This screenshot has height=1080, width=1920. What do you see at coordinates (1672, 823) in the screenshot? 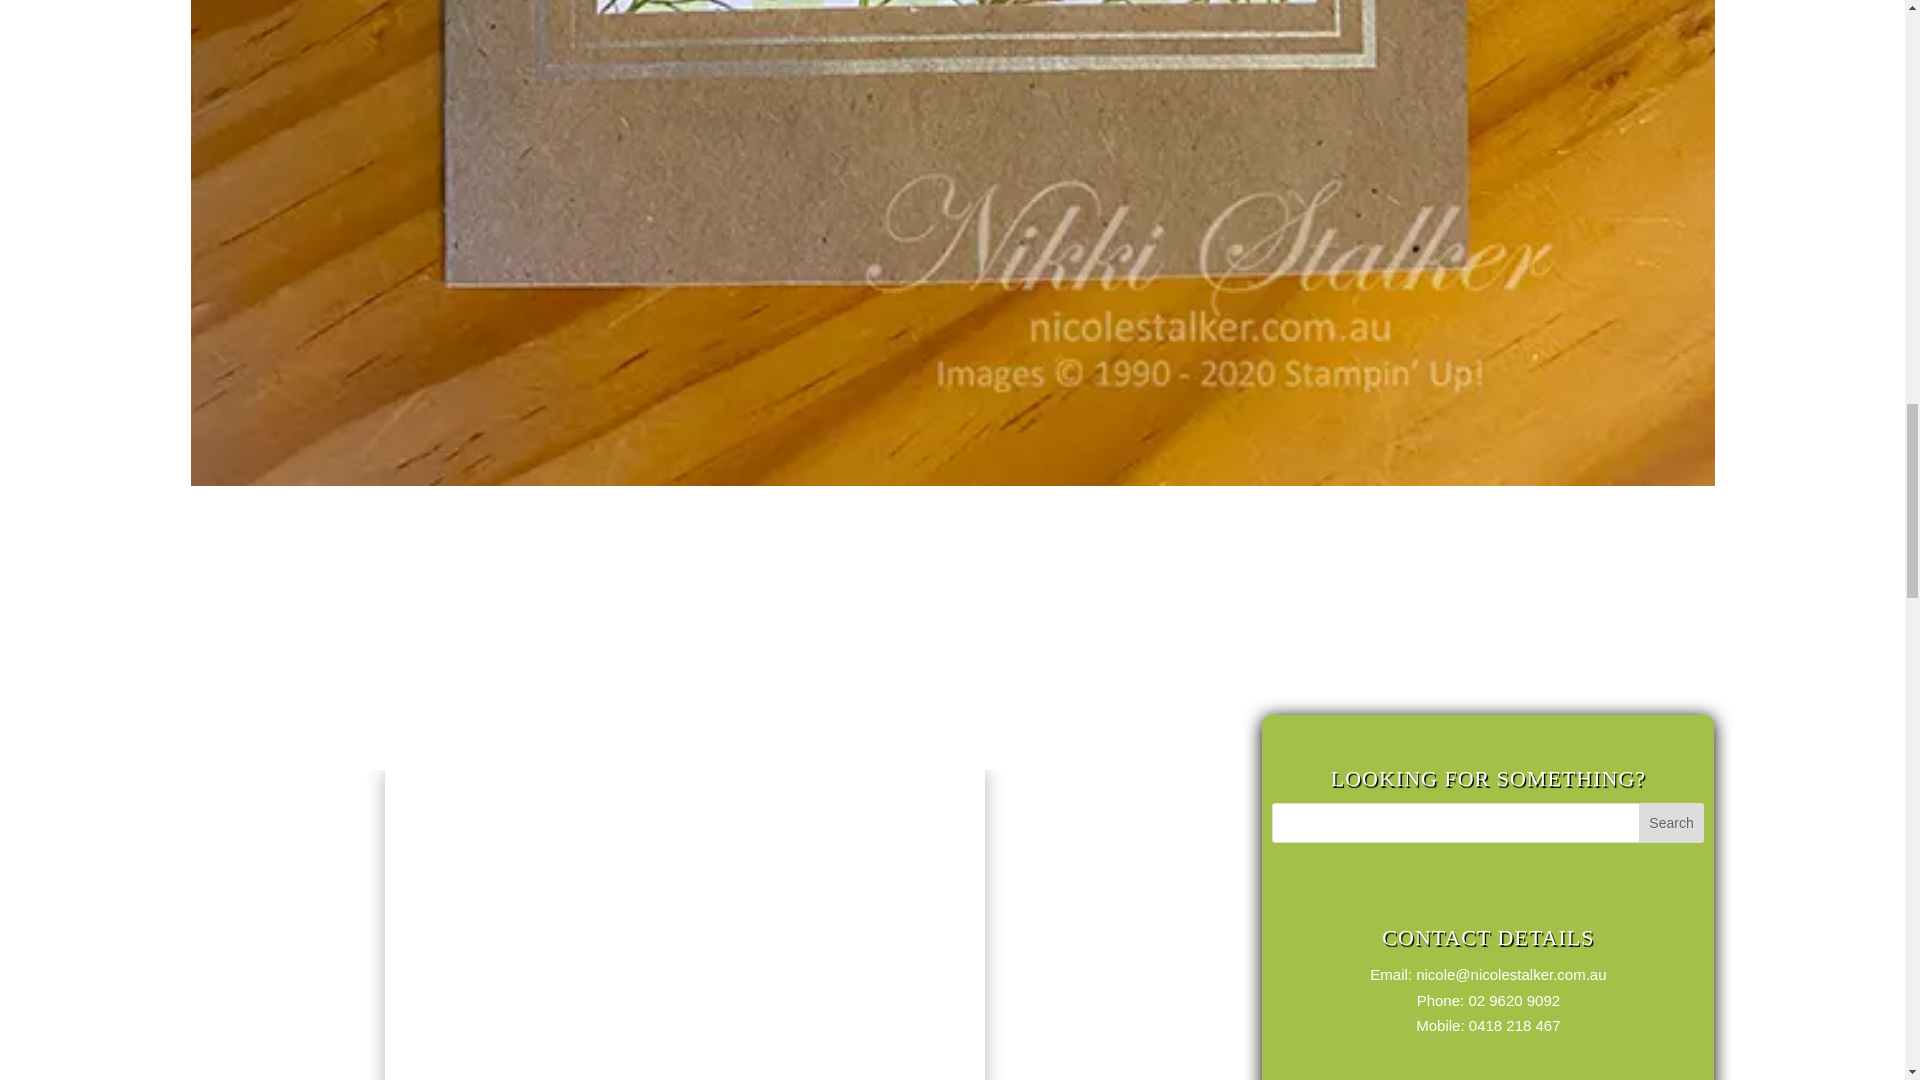
I see `Search` at bounding box center [1672, 823].